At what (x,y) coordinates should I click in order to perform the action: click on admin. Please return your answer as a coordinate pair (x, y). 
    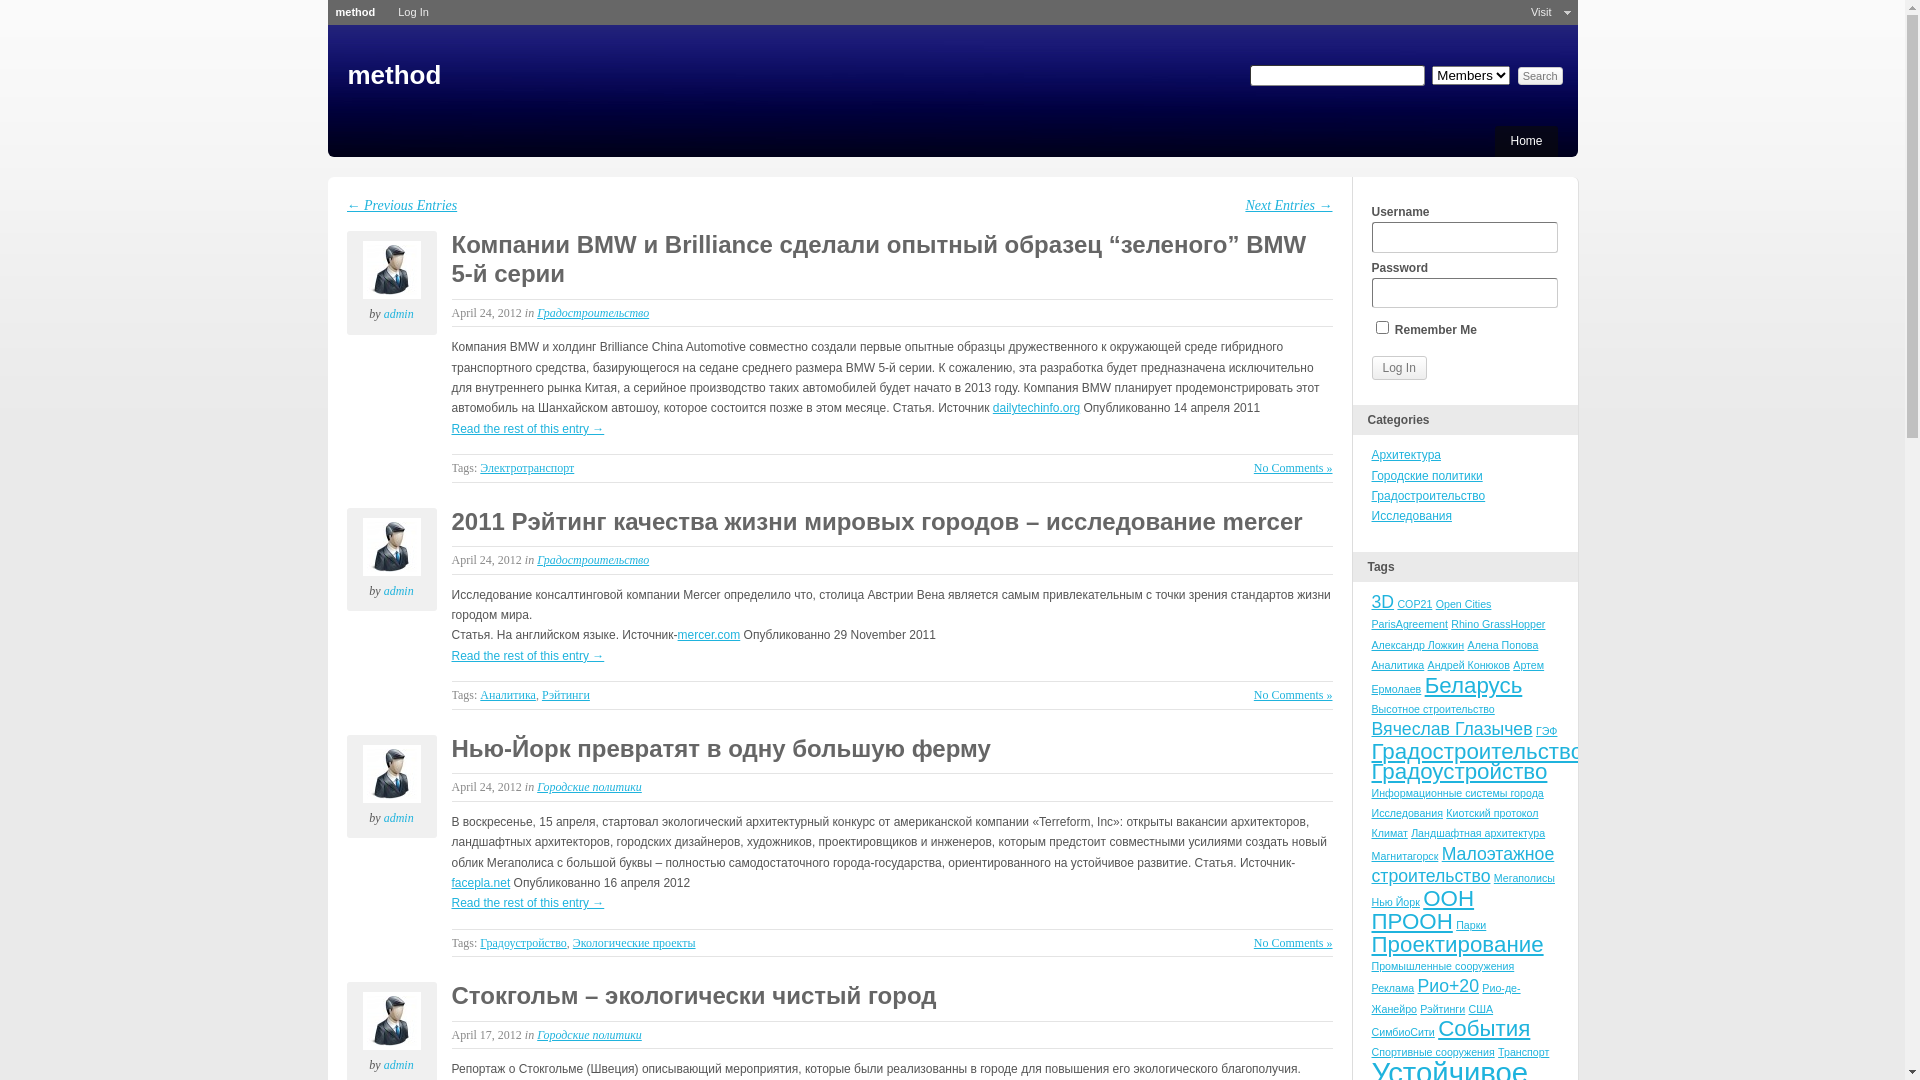
    Looking at the image, I should click on (399, 1065).